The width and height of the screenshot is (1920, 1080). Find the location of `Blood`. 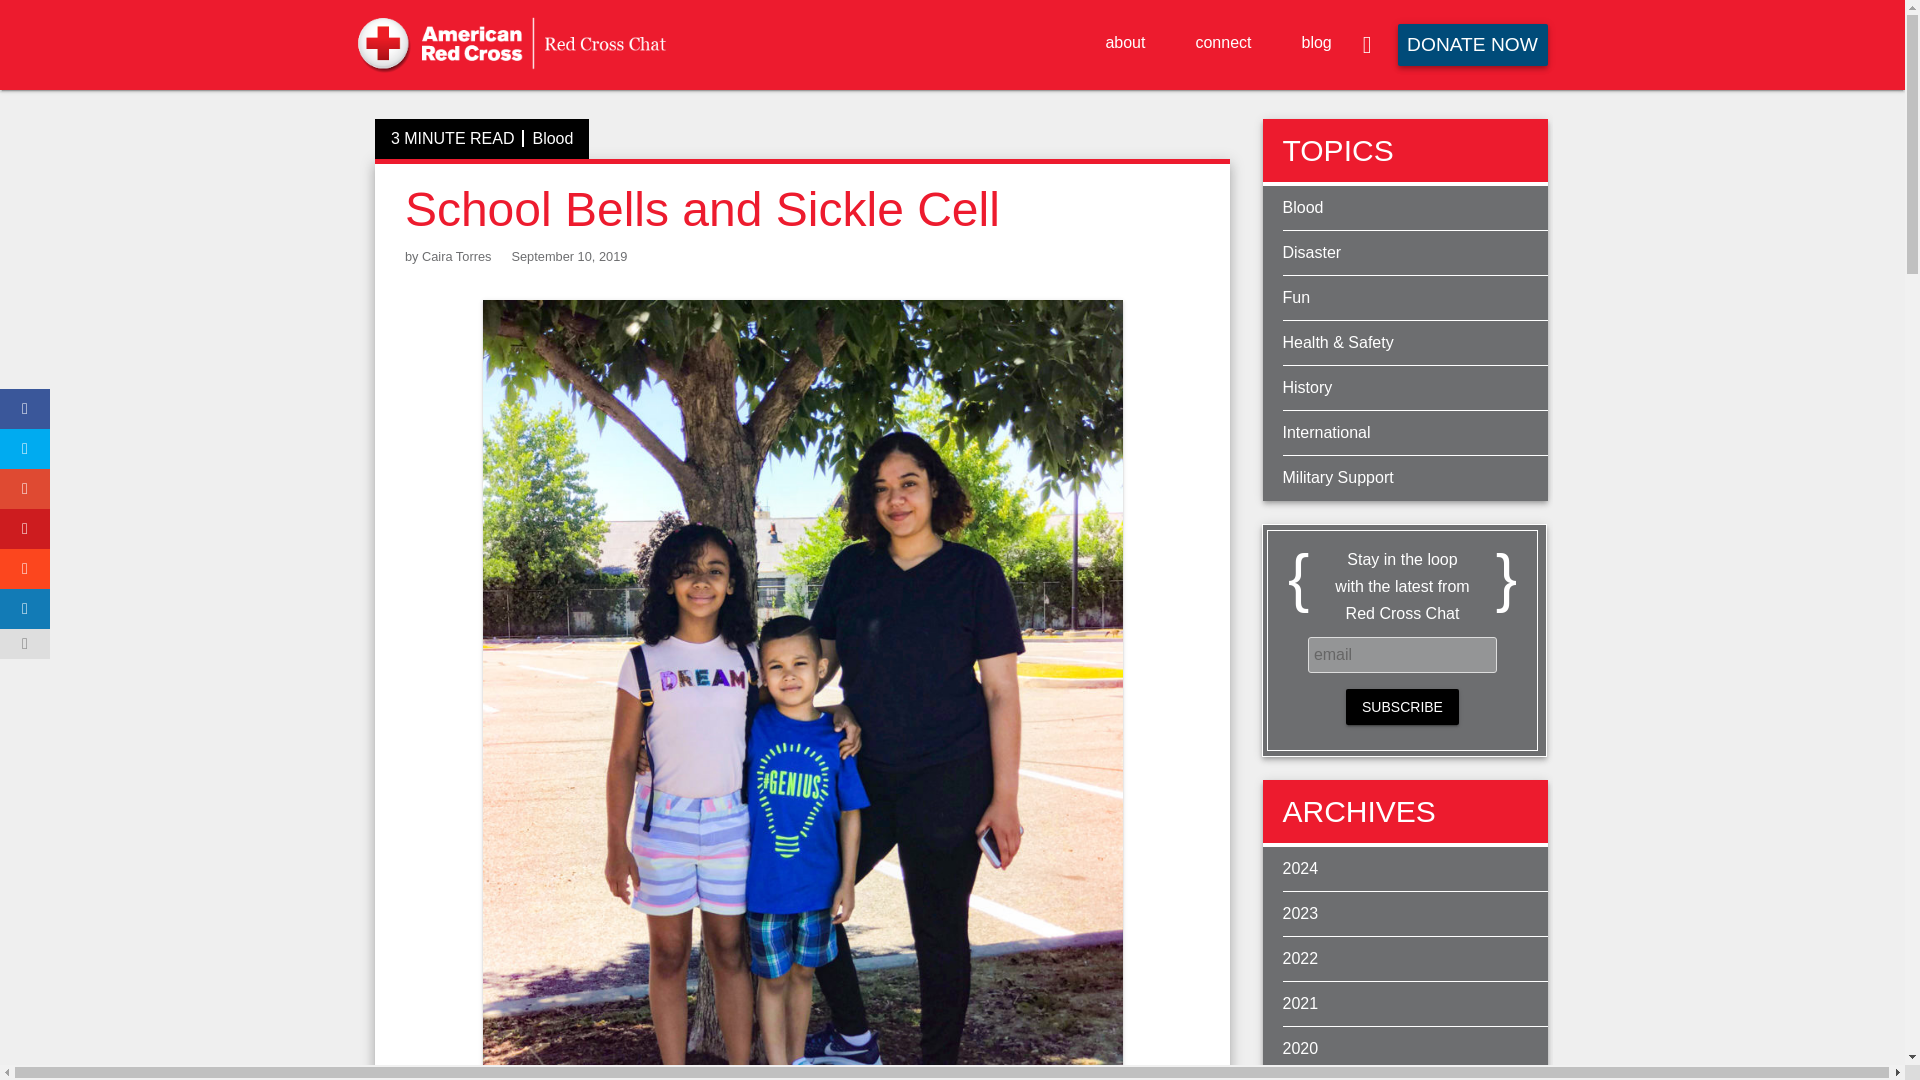

Blood is located at coordinates (552, 138).